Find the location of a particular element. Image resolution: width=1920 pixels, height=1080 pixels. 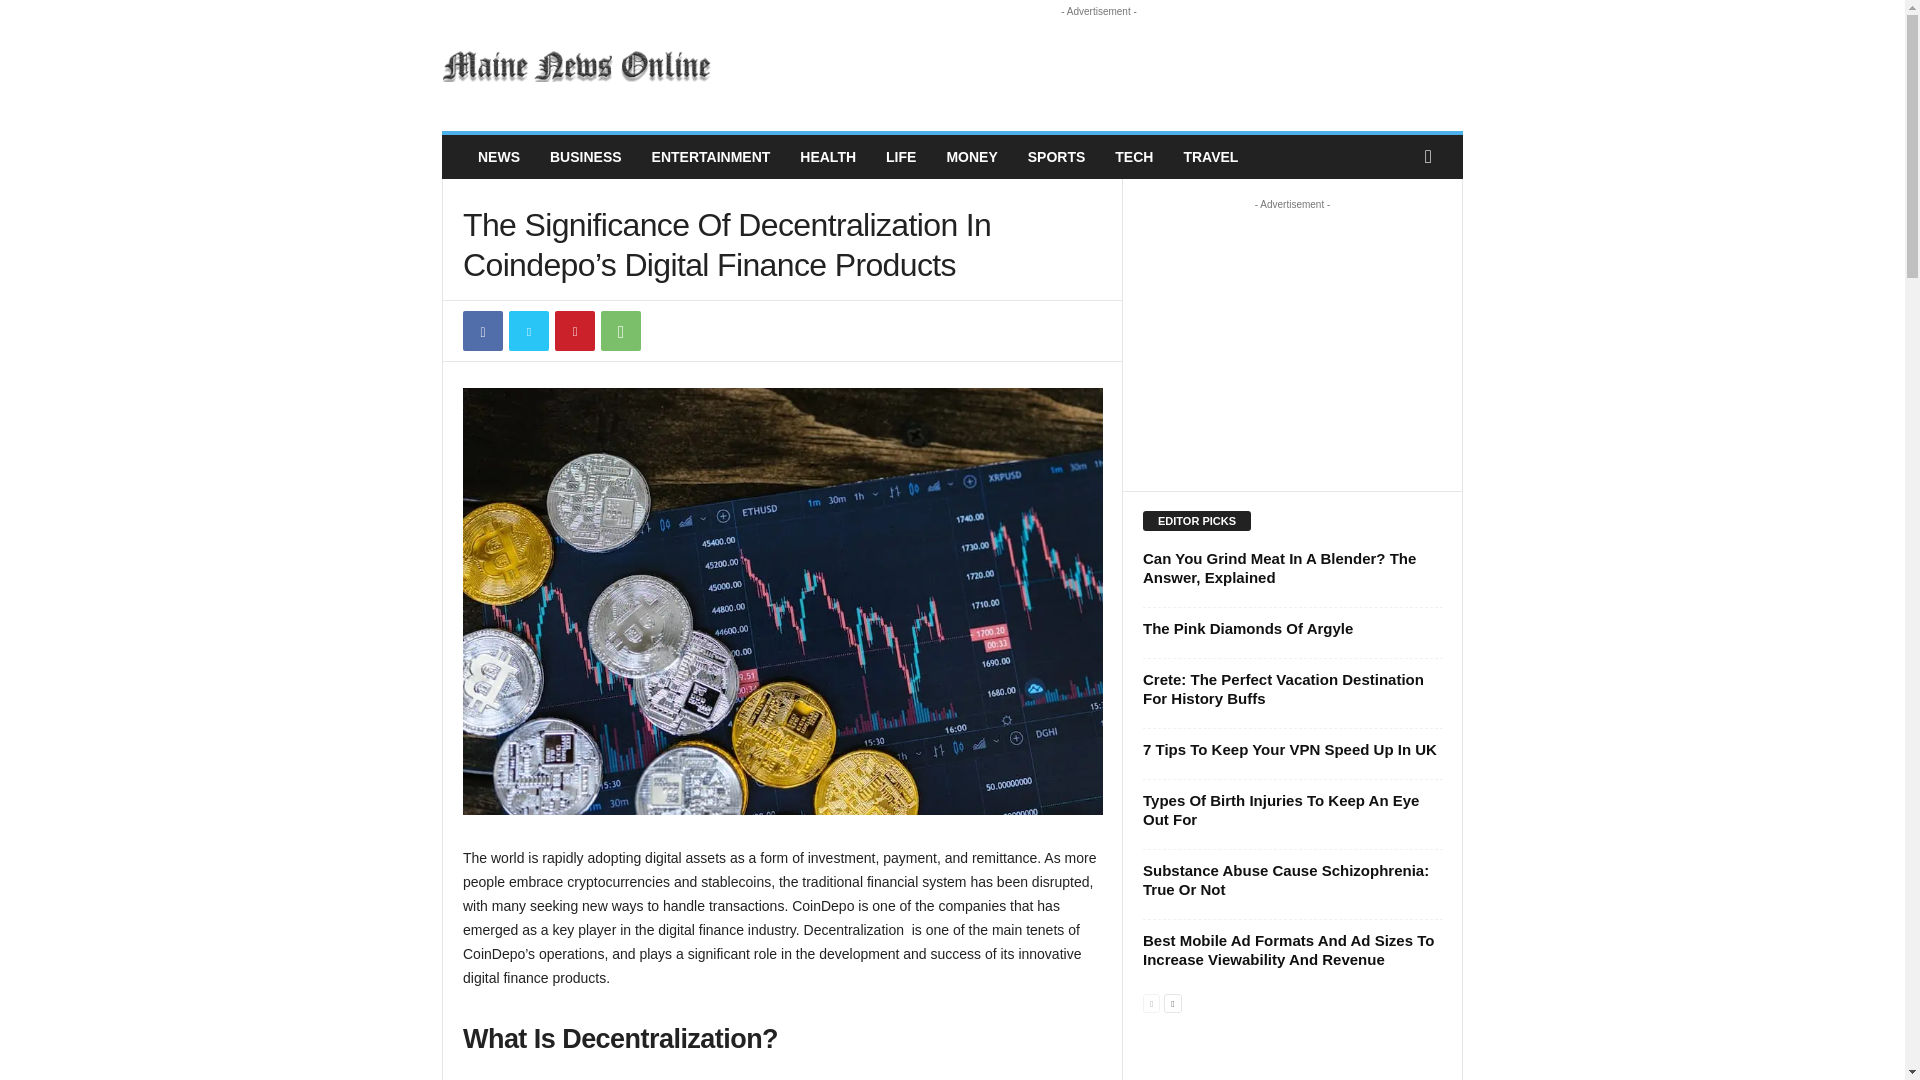

Twitter is located at coordinates (528, 331).